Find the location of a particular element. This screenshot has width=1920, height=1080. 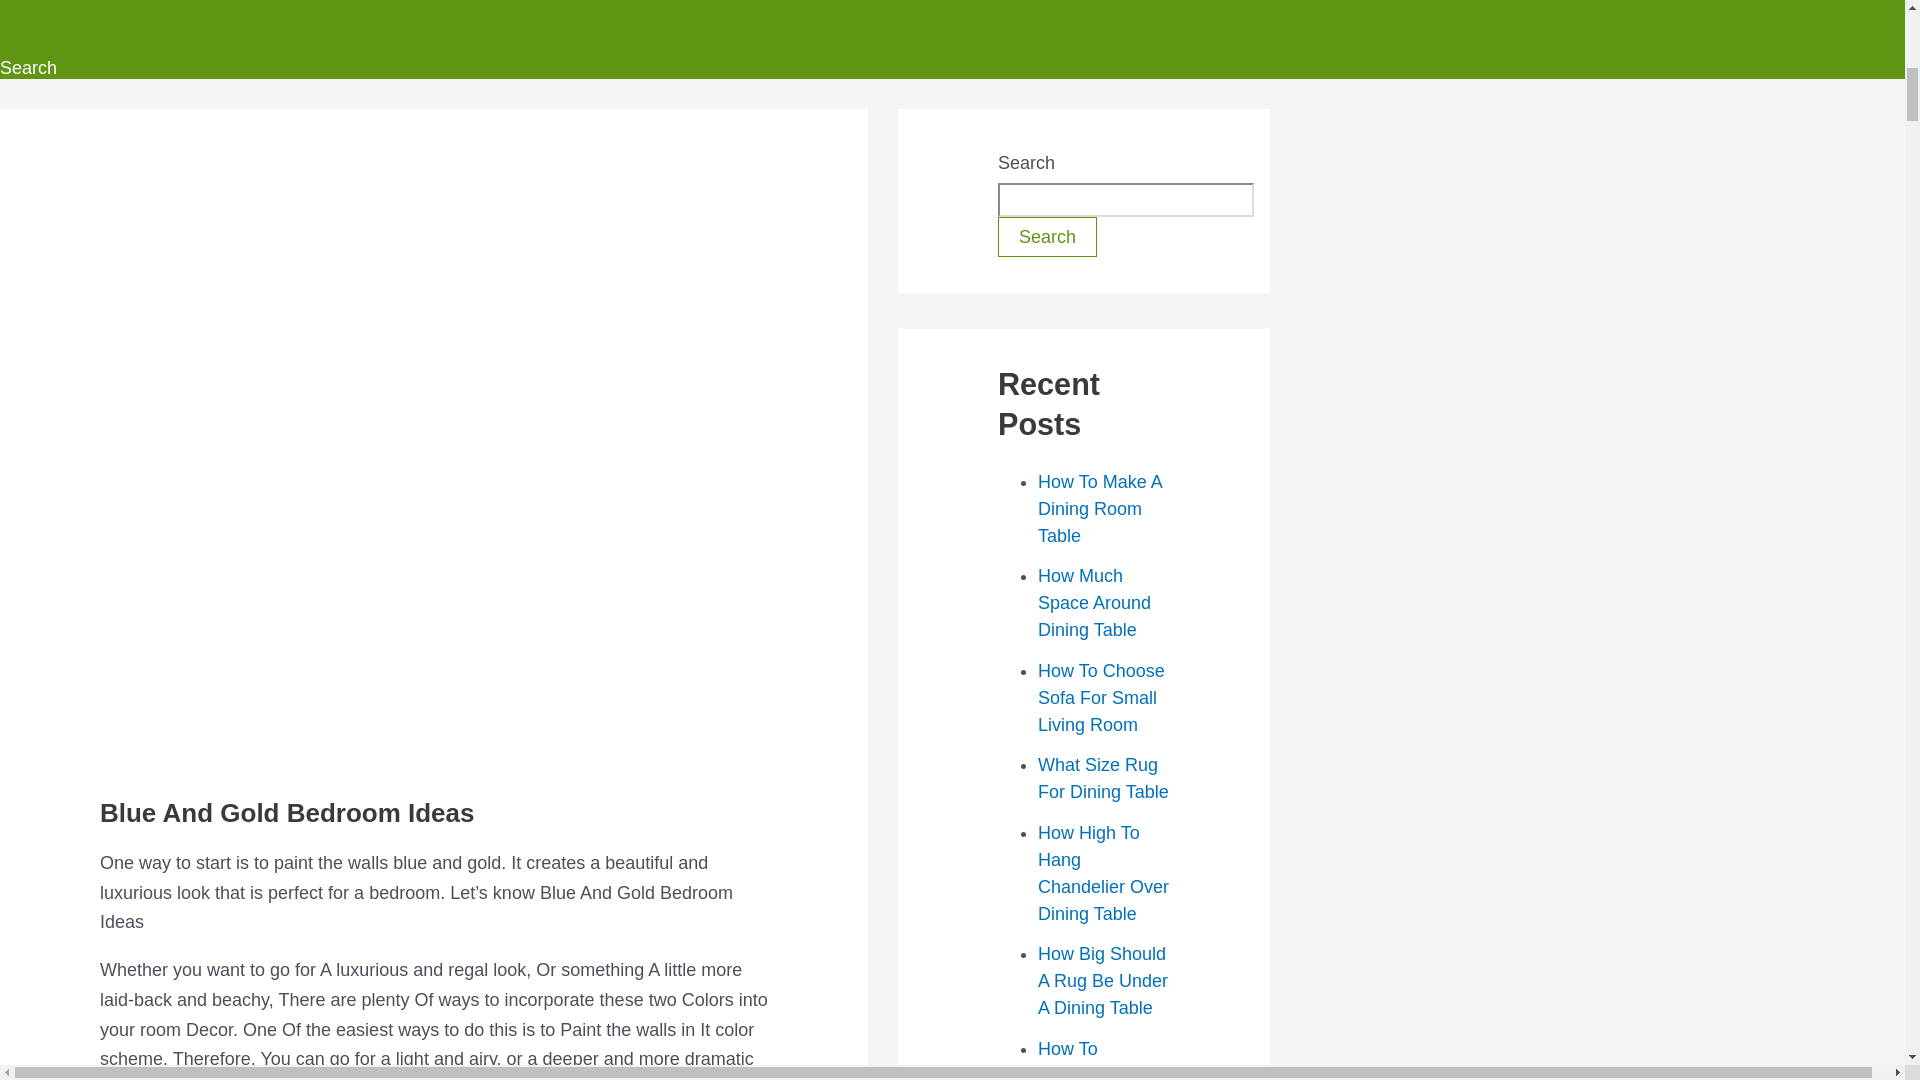

How To Decorate A Dining Room Table For Everyday is located at coordinates (1090, 1059).